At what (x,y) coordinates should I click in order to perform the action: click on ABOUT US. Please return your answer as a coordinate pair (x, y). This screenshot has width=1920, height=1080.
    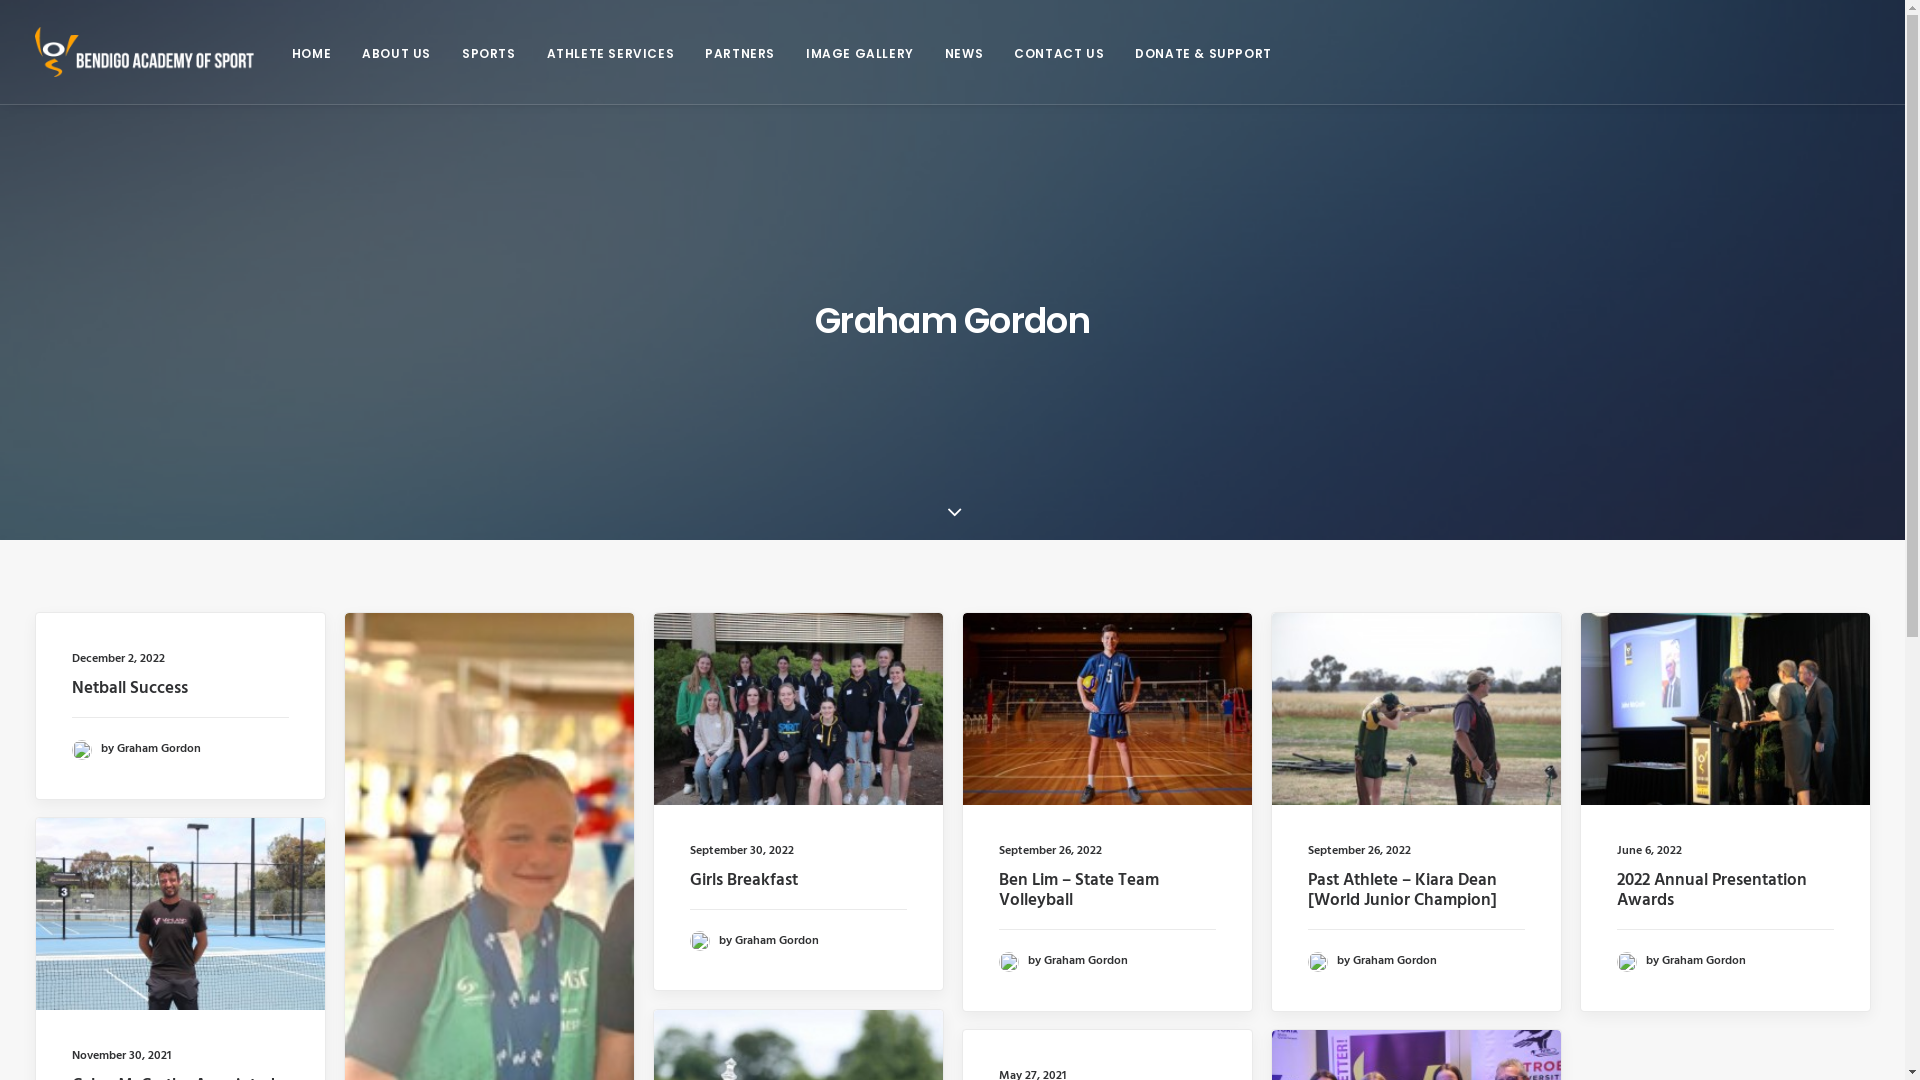
    Looking at the image, I should click on (396, 52).